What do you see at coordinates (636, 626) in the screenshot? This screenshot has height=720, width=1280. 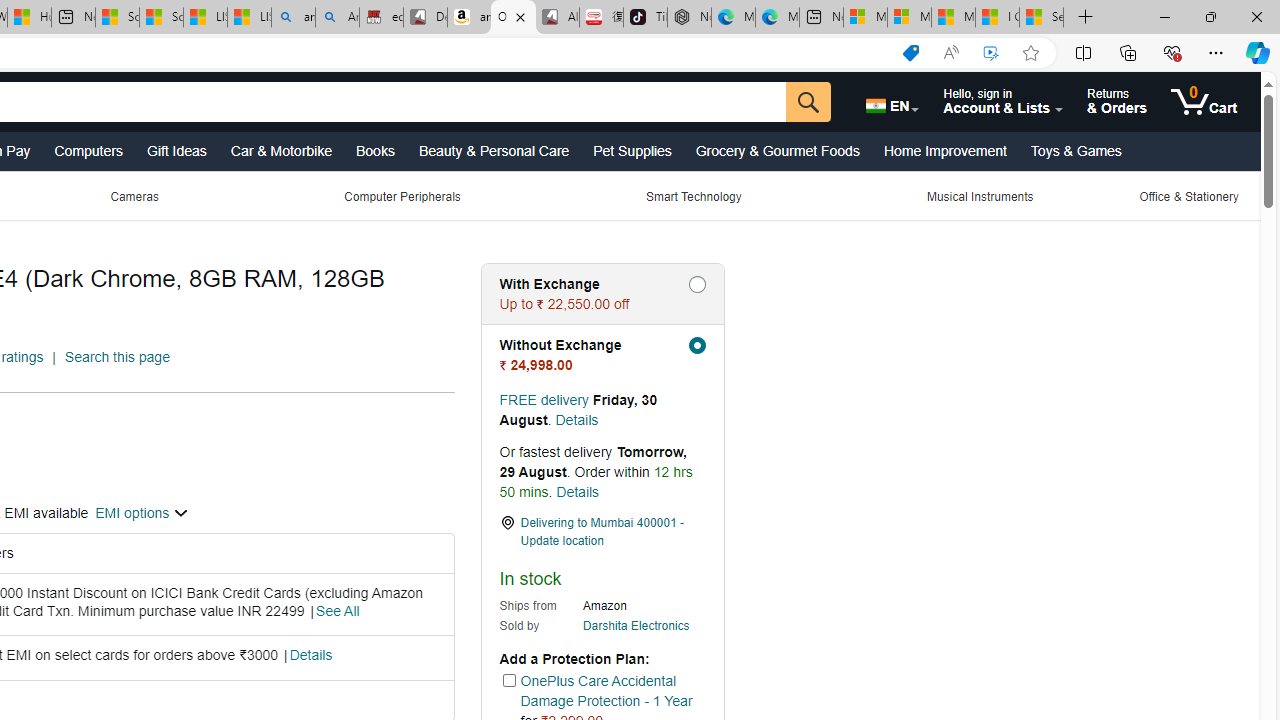 I see `Darshita Electronics` at bounding box center [636, 626].